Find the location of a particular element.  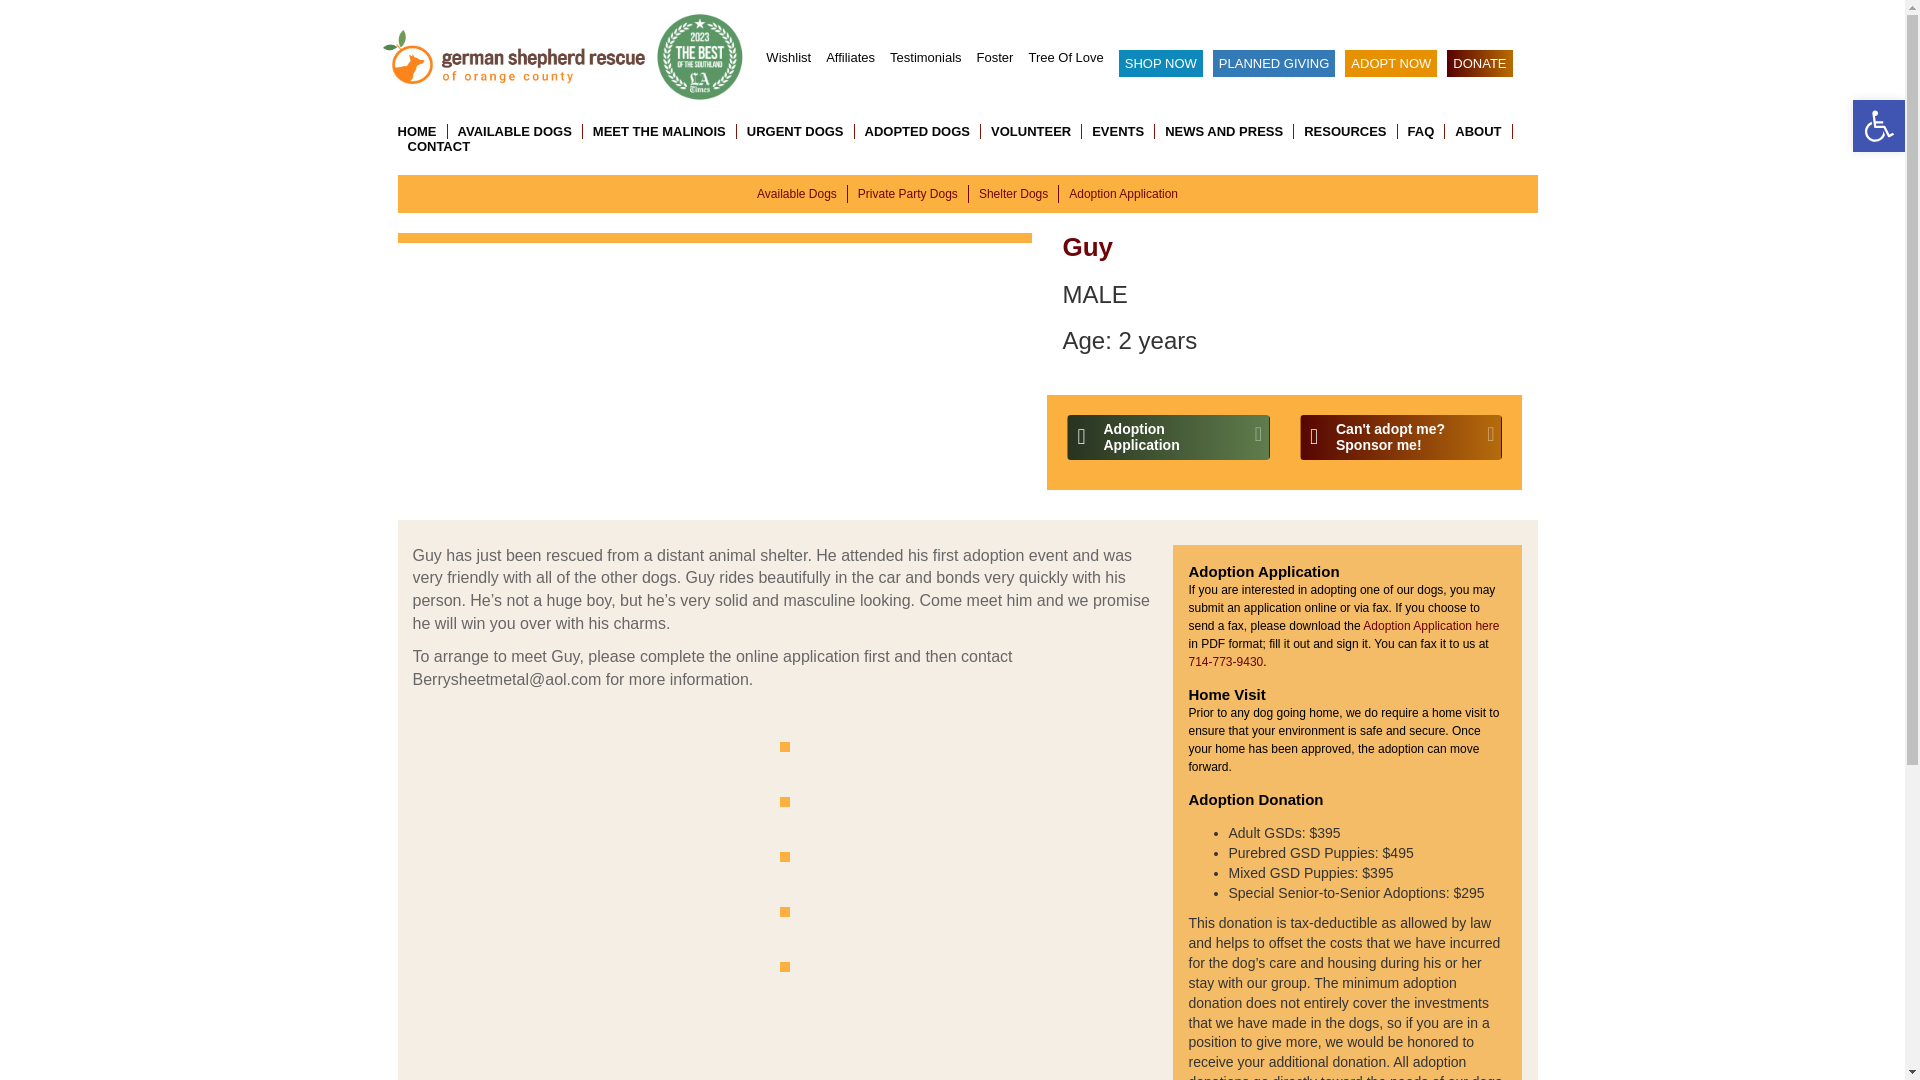

ABOUT is located at coordinates (1478, 132).